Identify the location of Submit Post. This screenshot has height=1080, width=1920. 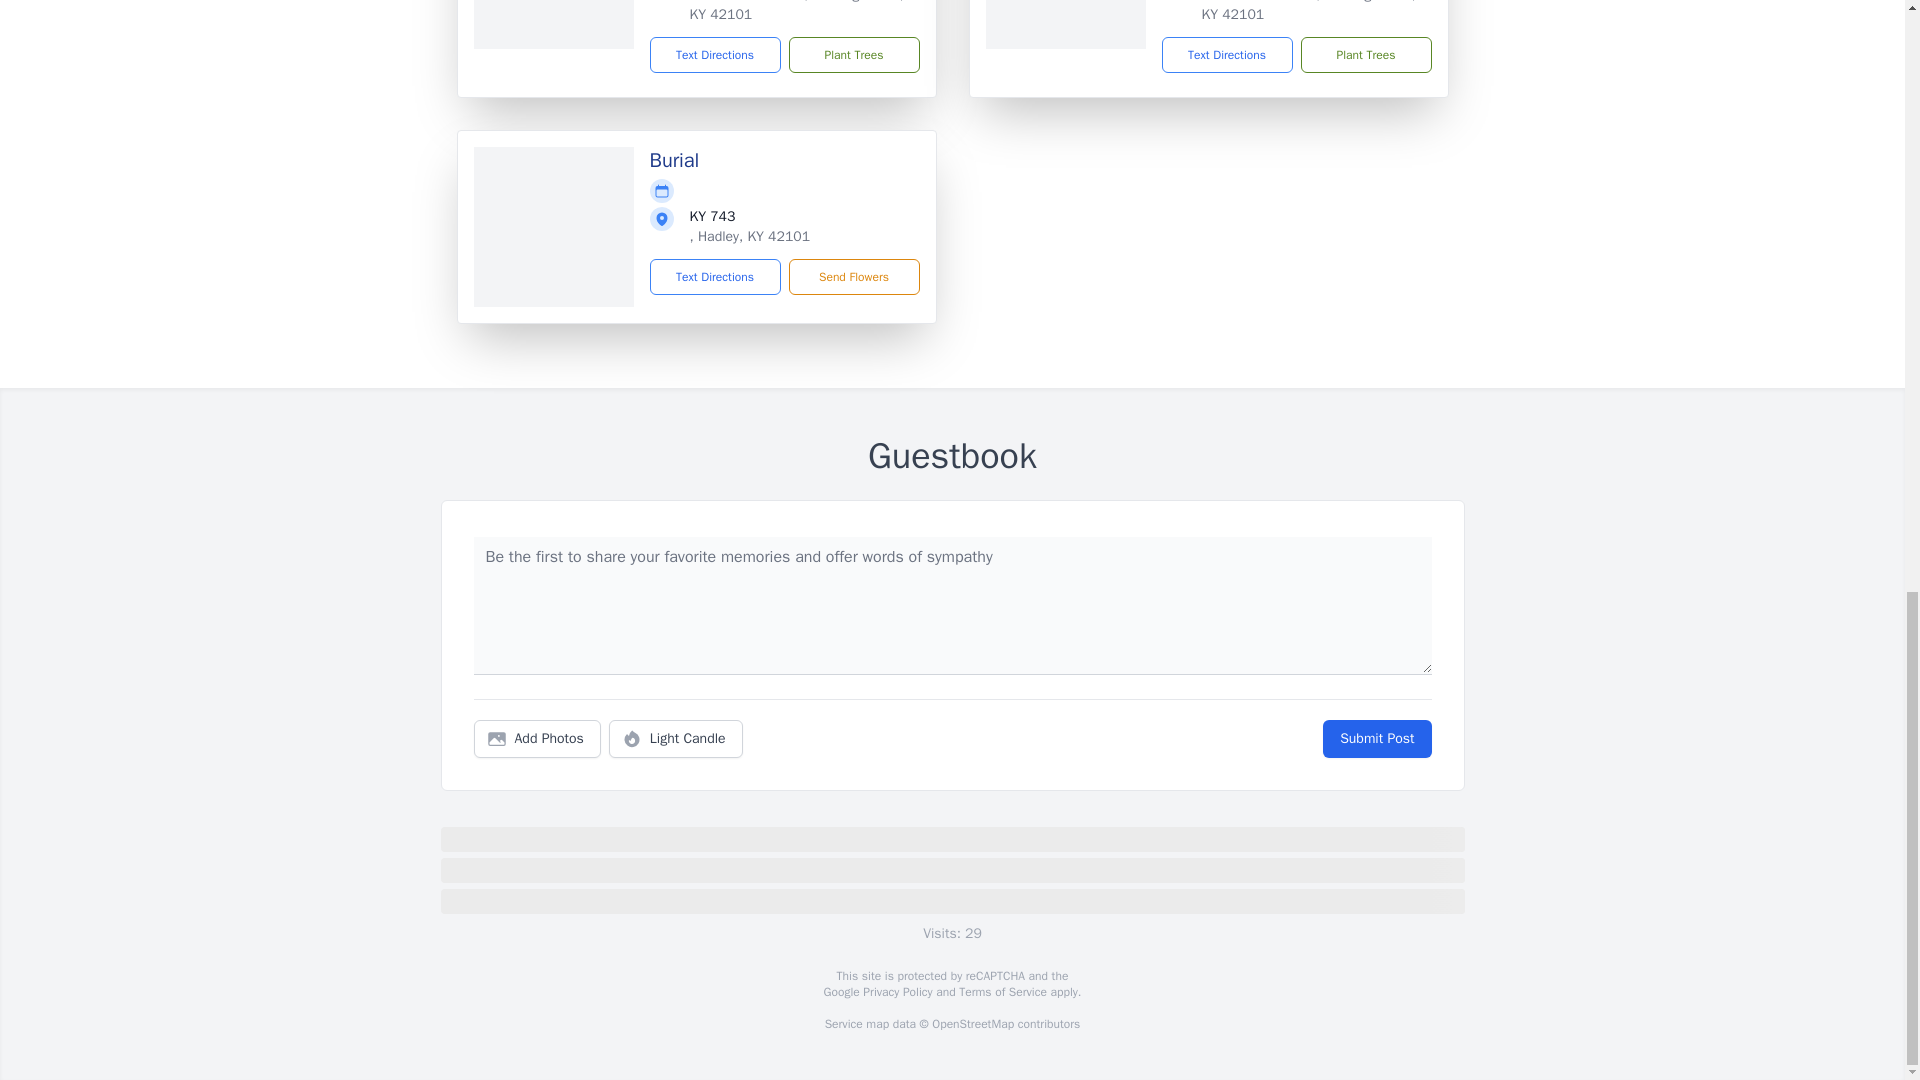
(1376, 739).